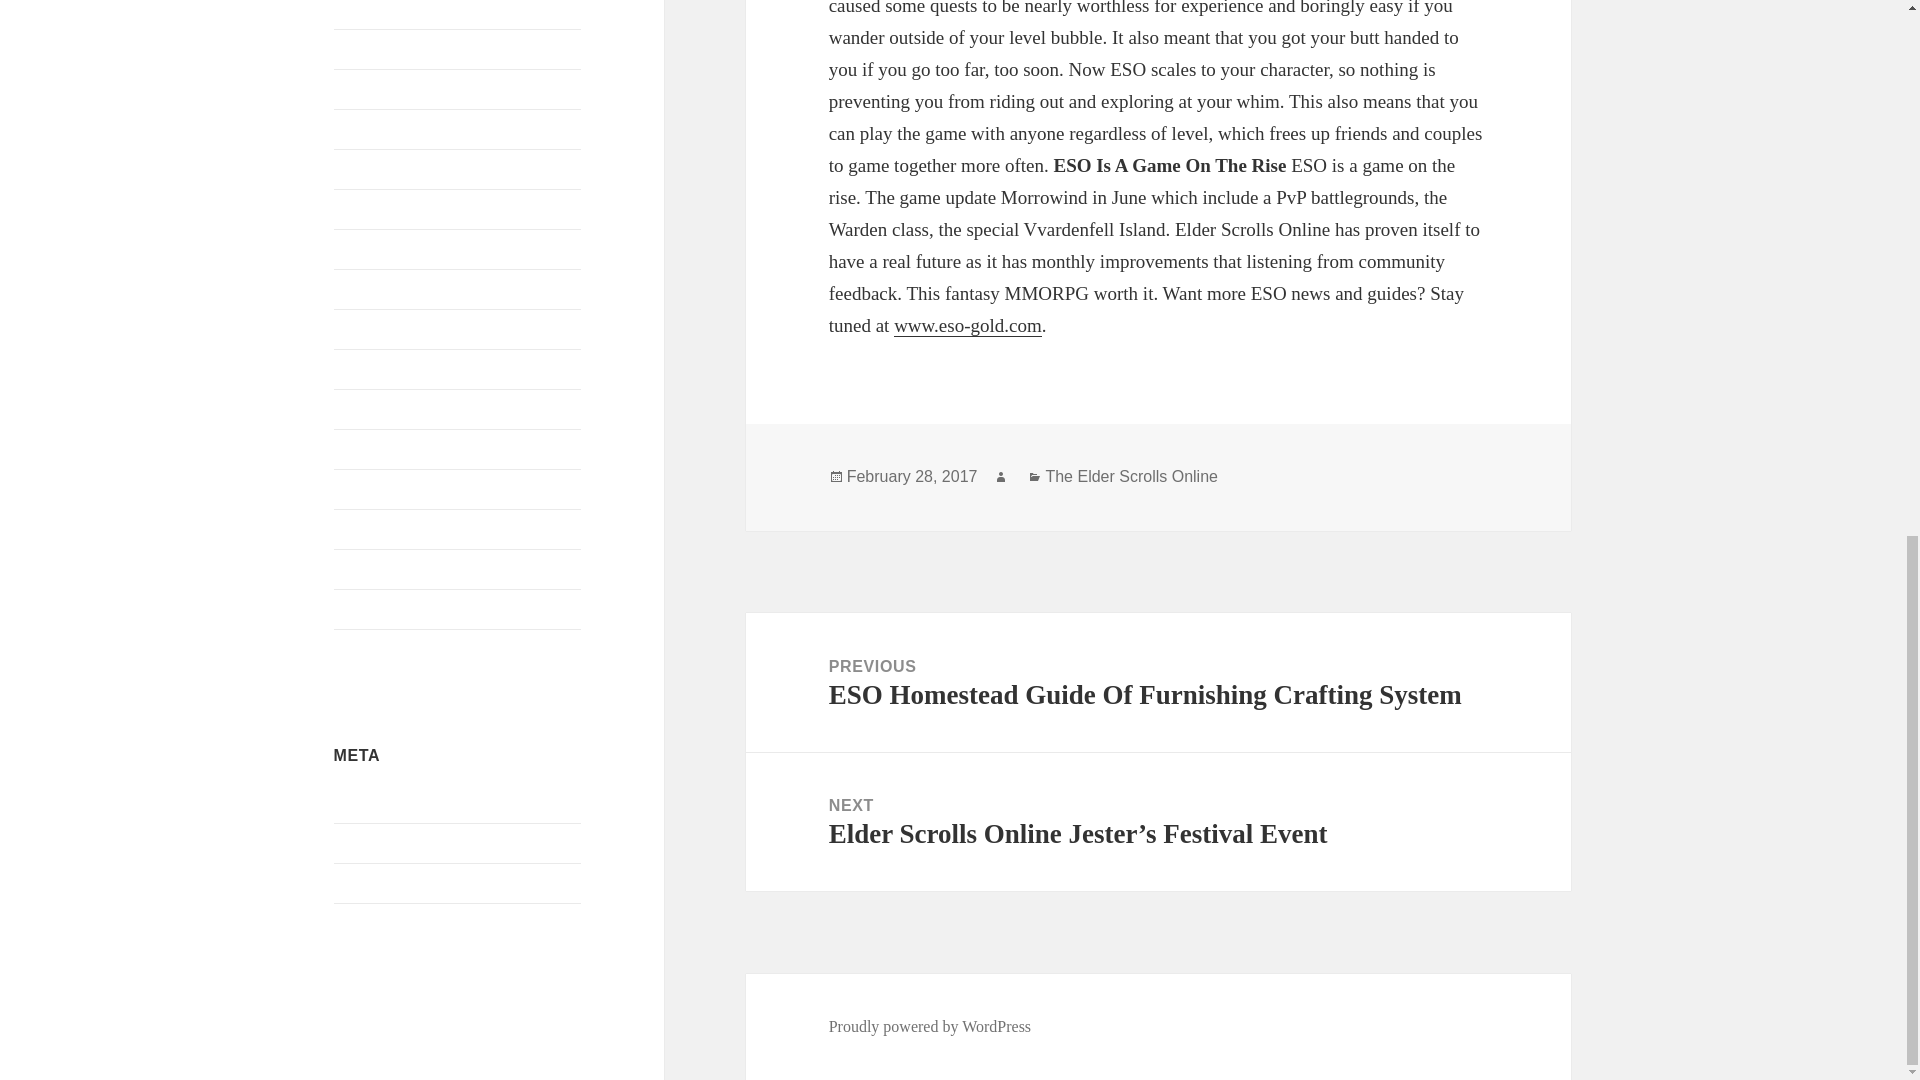 The image size is (1920, 1080). I want to click on NHL Video Games, so click(395, 408).